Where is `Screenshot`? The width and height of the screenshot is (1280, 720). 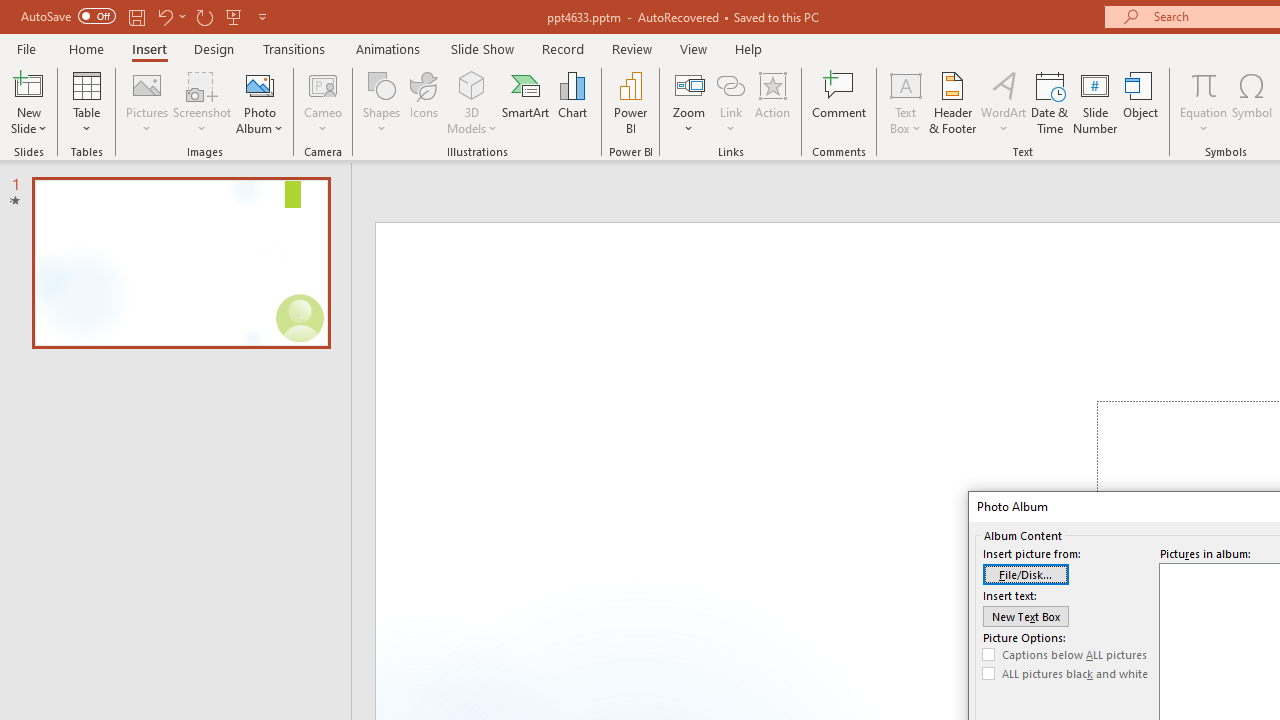 Screenshot is located at coordinates (202, 102).